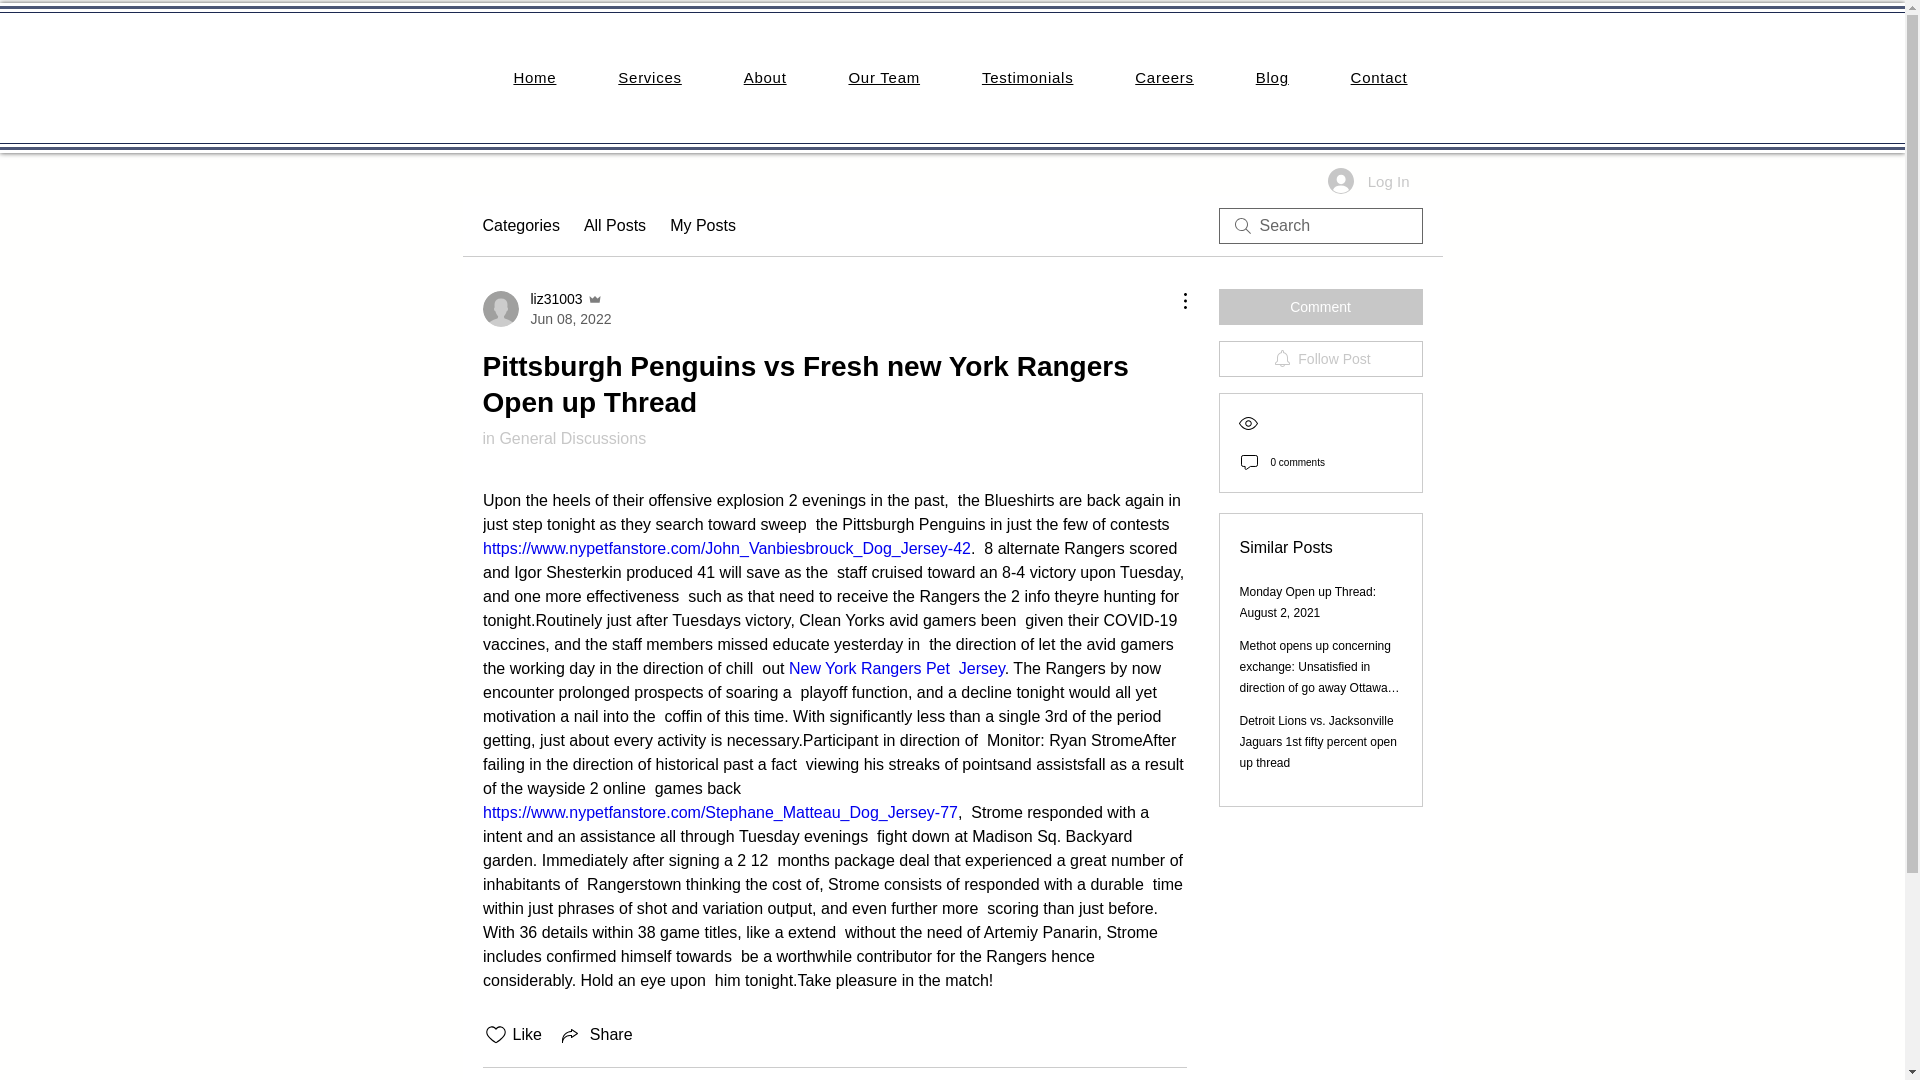 This screenshot has height=1080, width=1920. I want to click on Our Team, so click(884, 78).